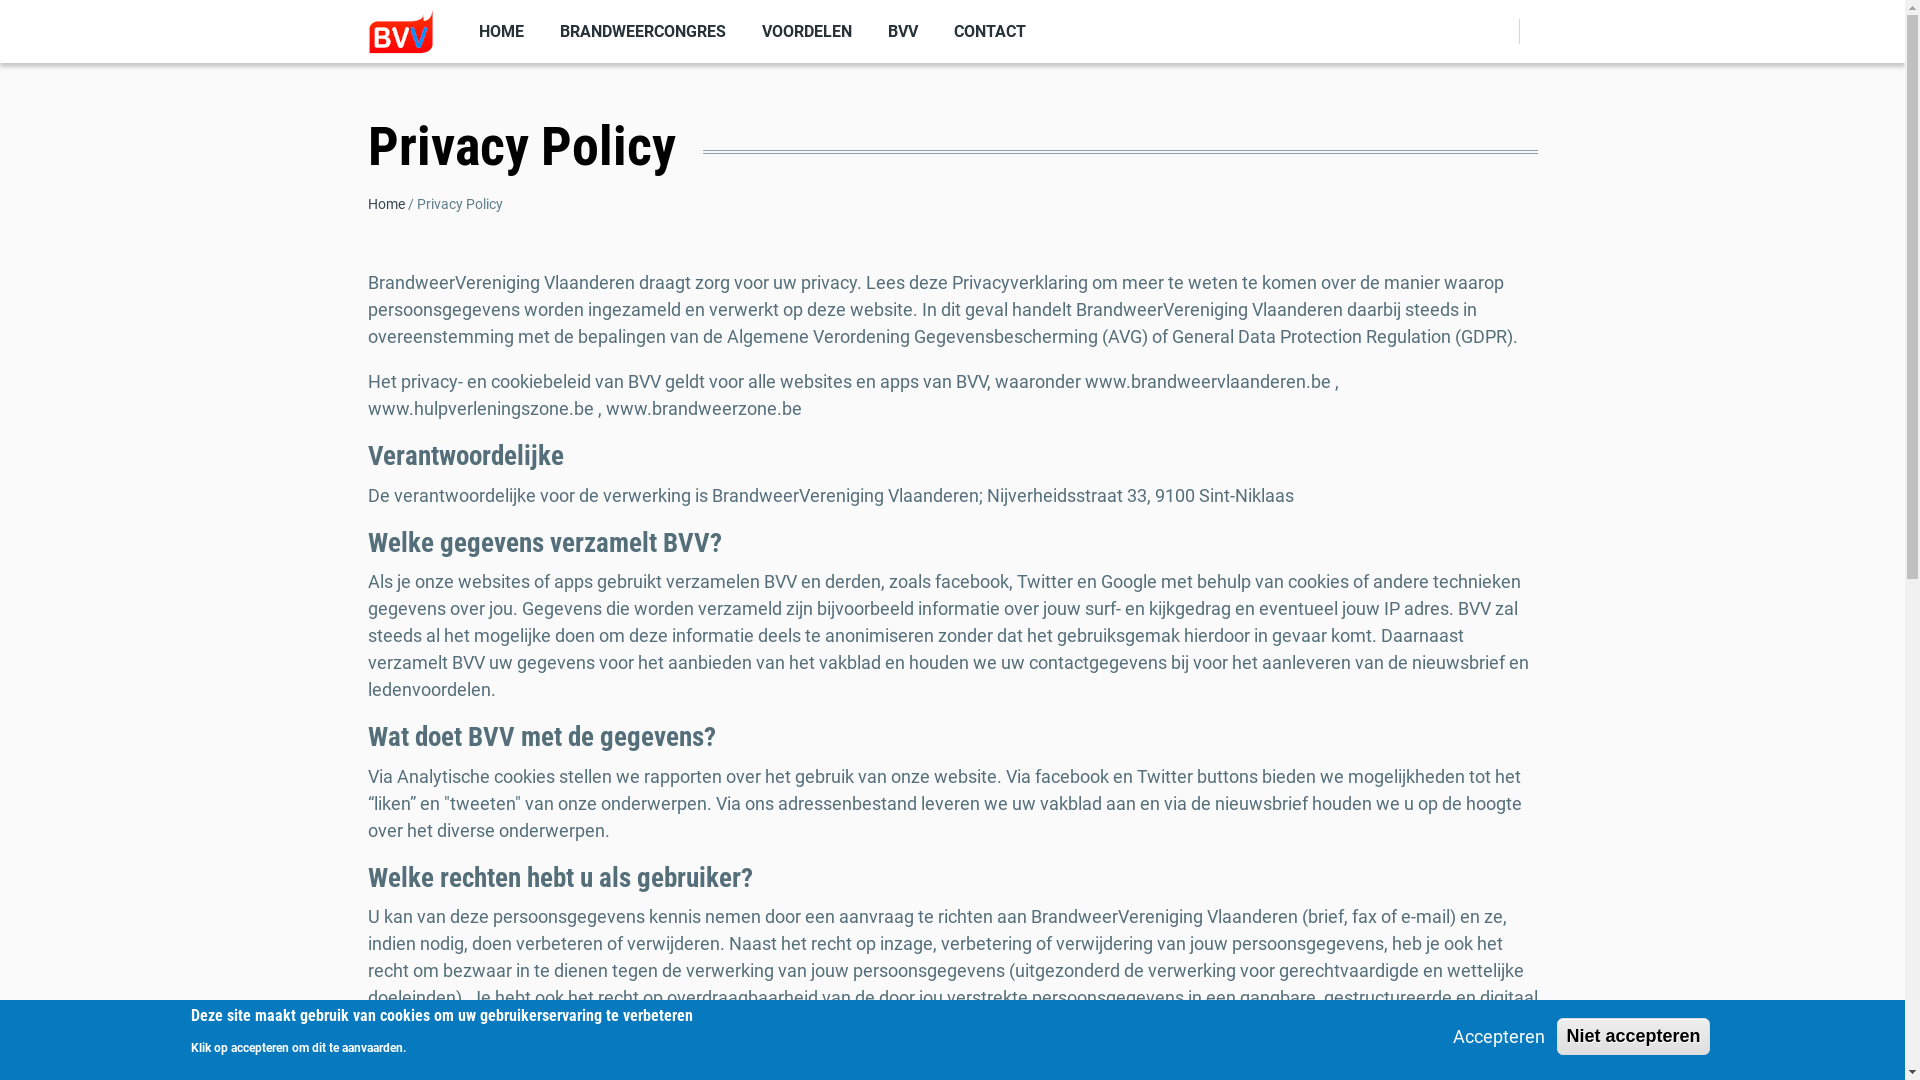  What do you see at coordinates (903, 31) in the screenshot?
I see `BVV` at bounding box center [903, 31].